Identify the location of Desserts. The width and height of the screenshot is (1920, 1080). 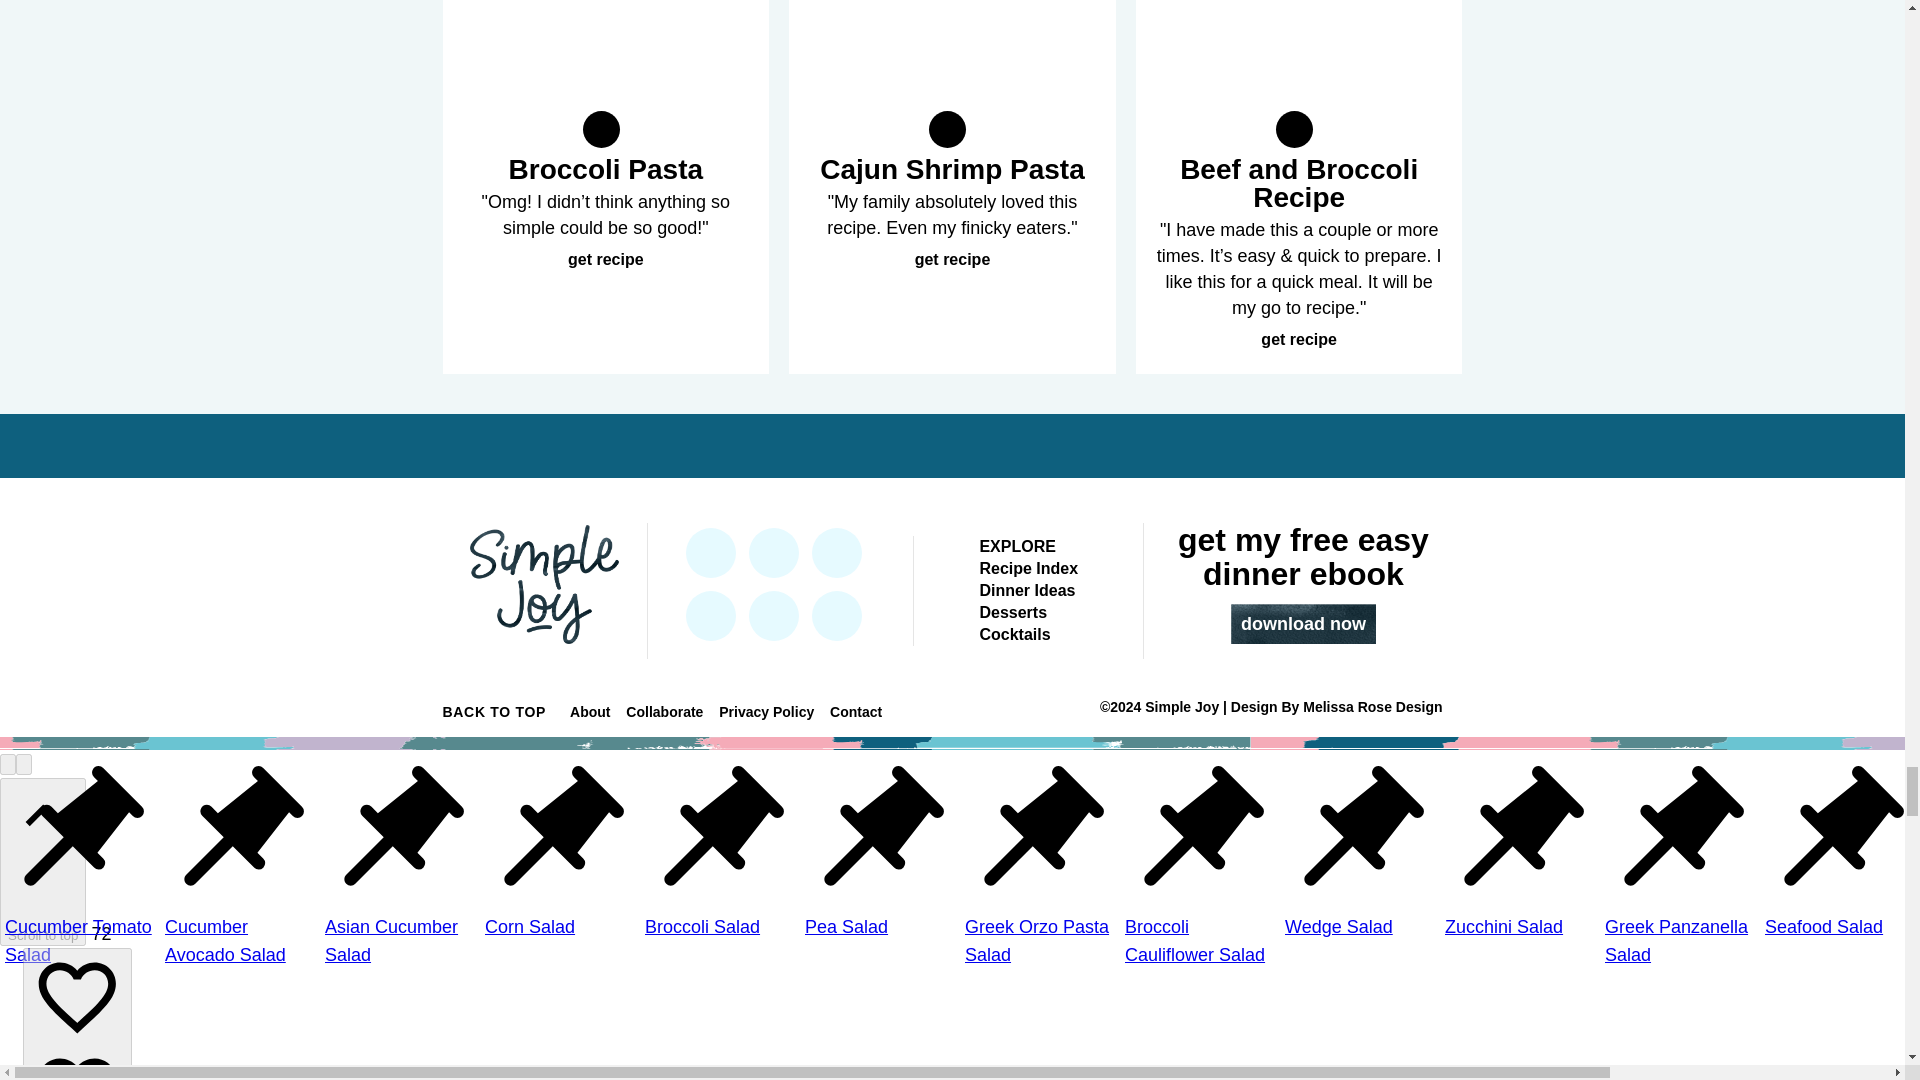
(1012, 612).